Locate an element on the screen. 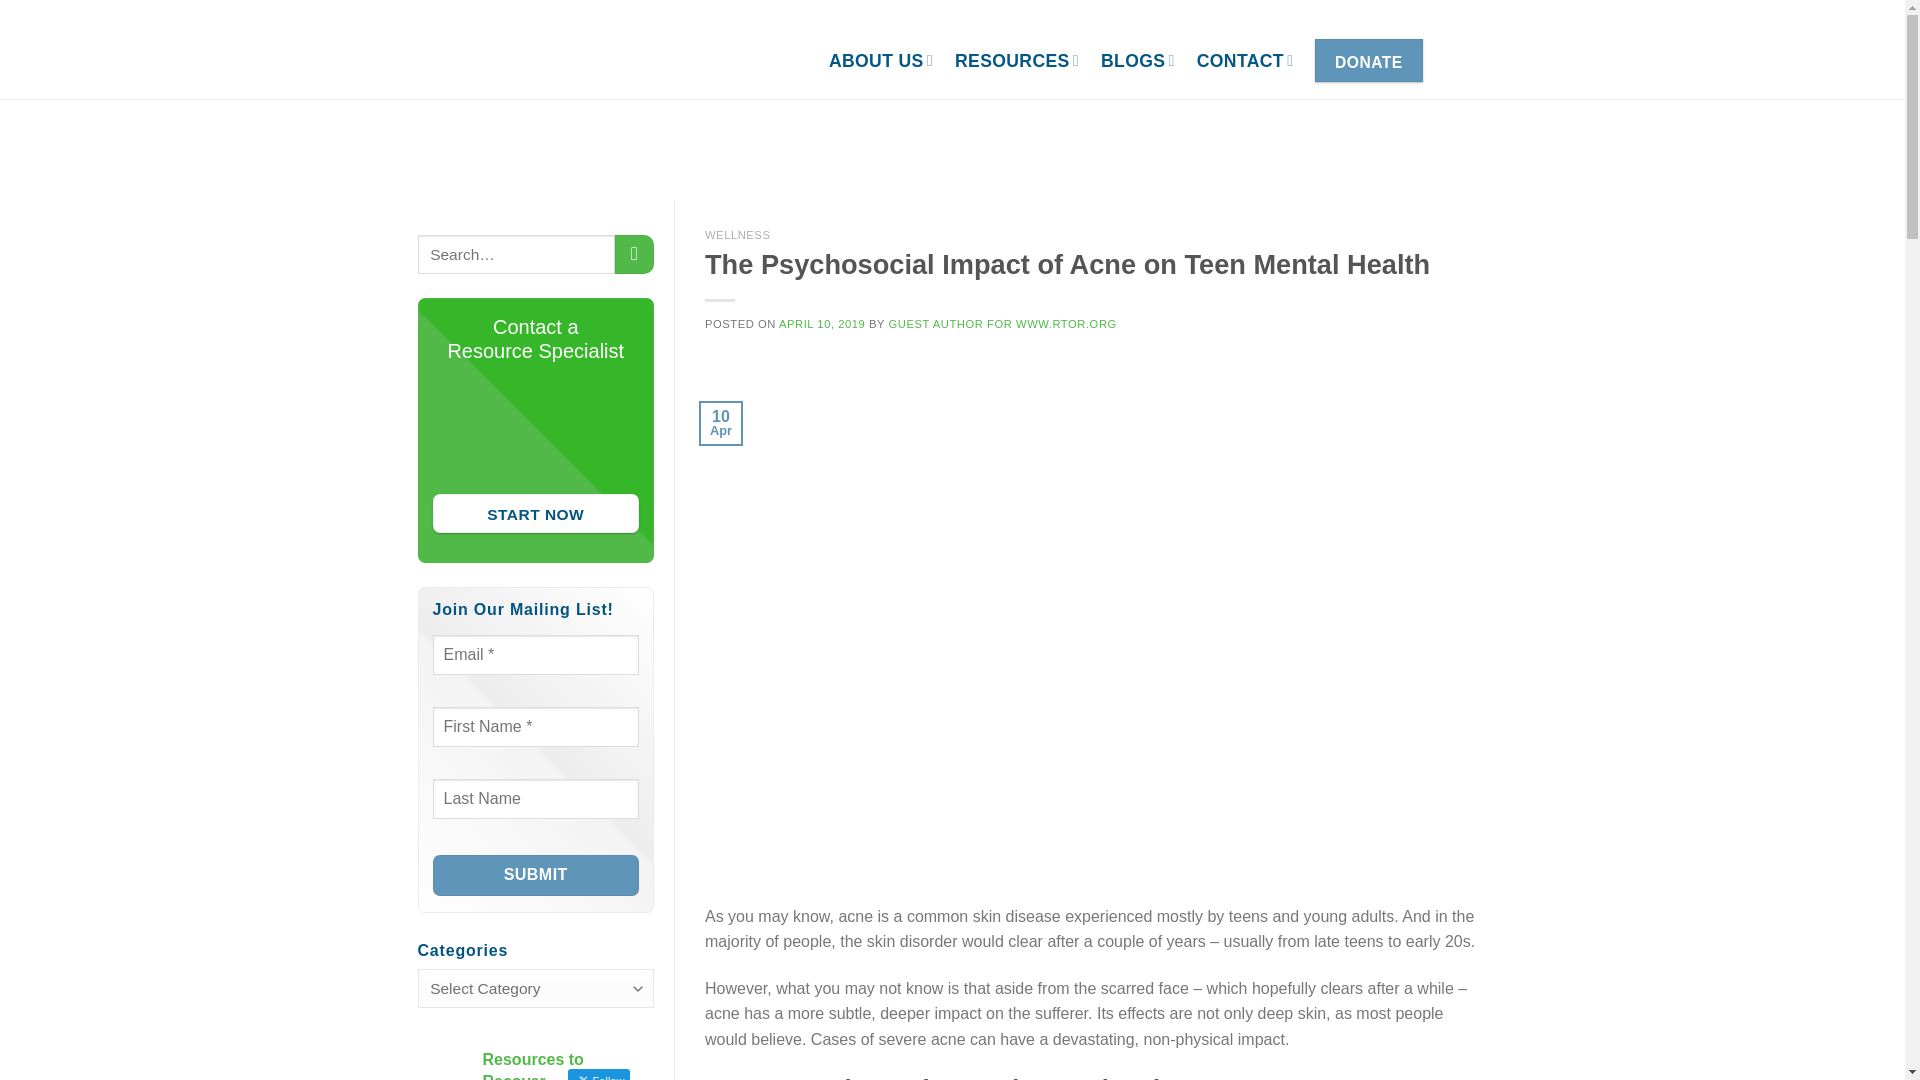 The width and height of the screenshot is (1920, 1080). ABOUT US is located at coordinates (881, 60).